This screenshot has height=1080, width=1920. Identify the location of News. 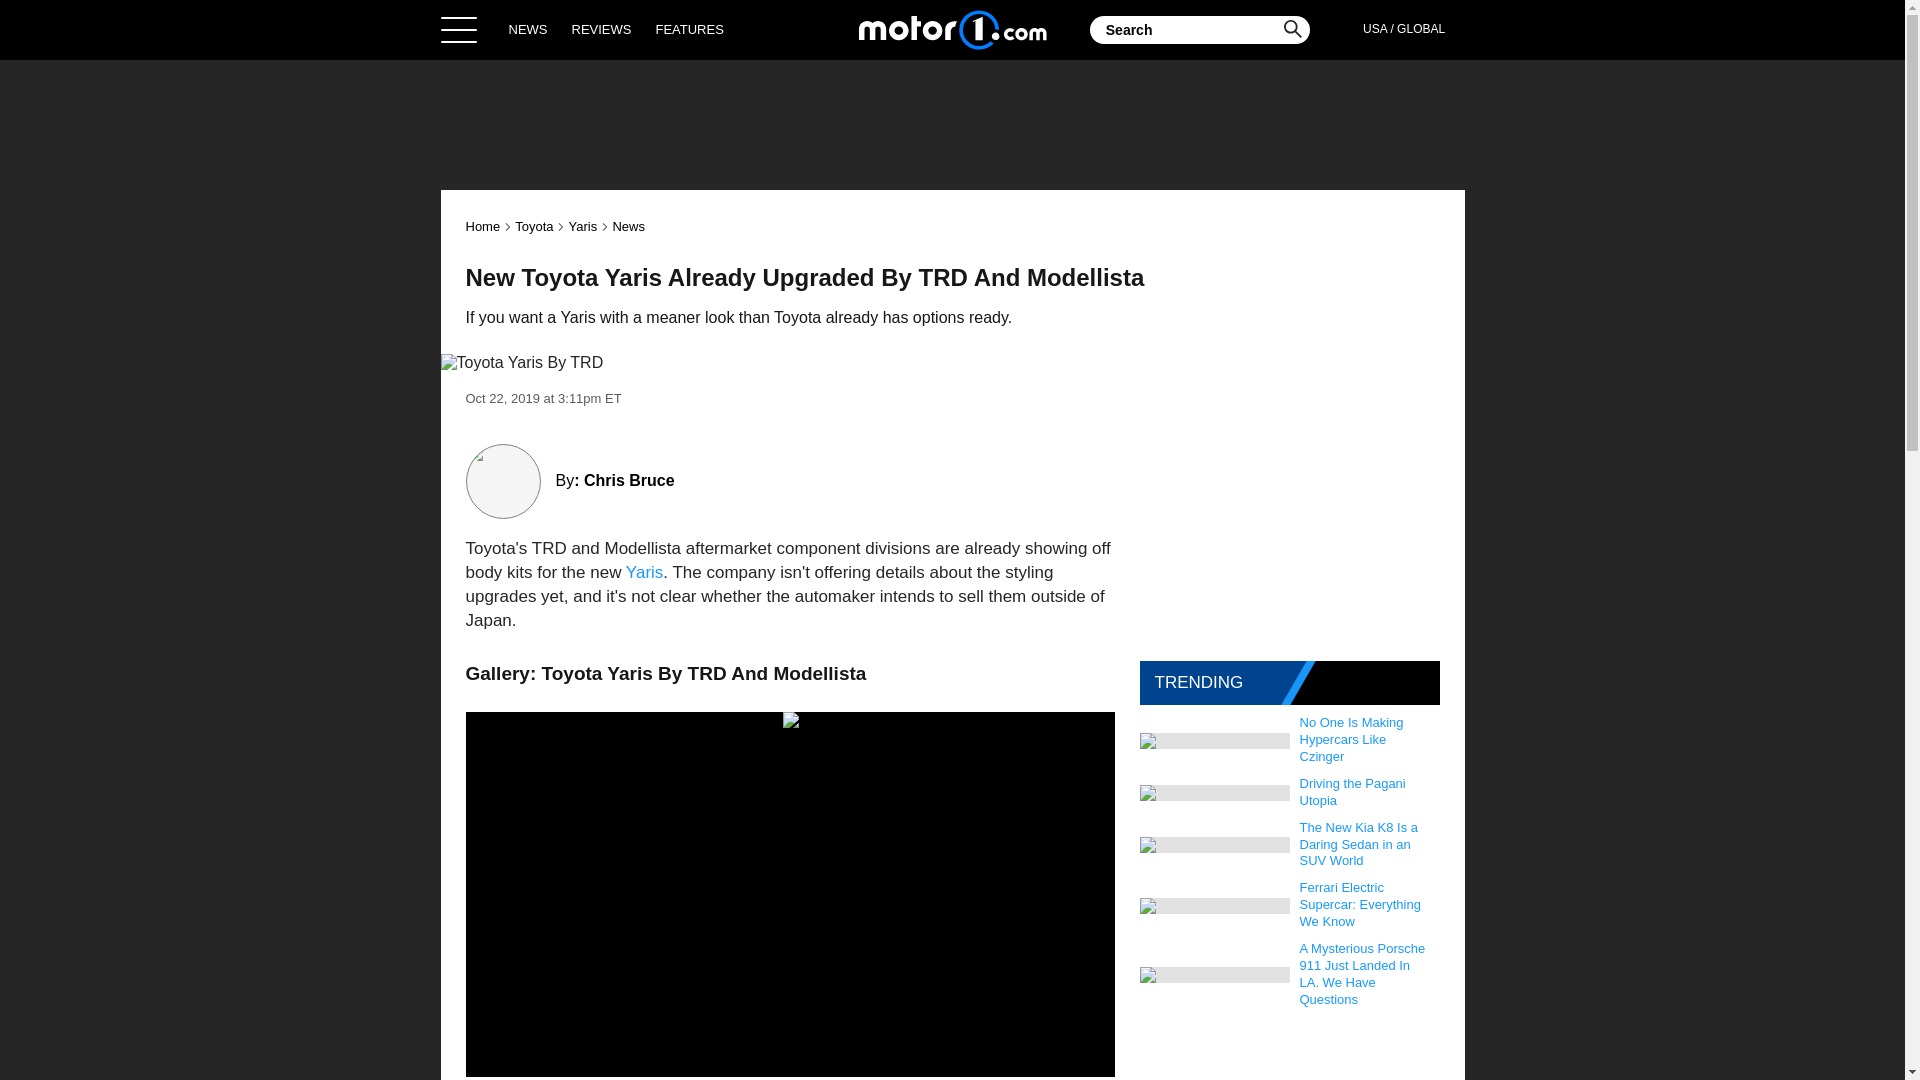
(628, 226).